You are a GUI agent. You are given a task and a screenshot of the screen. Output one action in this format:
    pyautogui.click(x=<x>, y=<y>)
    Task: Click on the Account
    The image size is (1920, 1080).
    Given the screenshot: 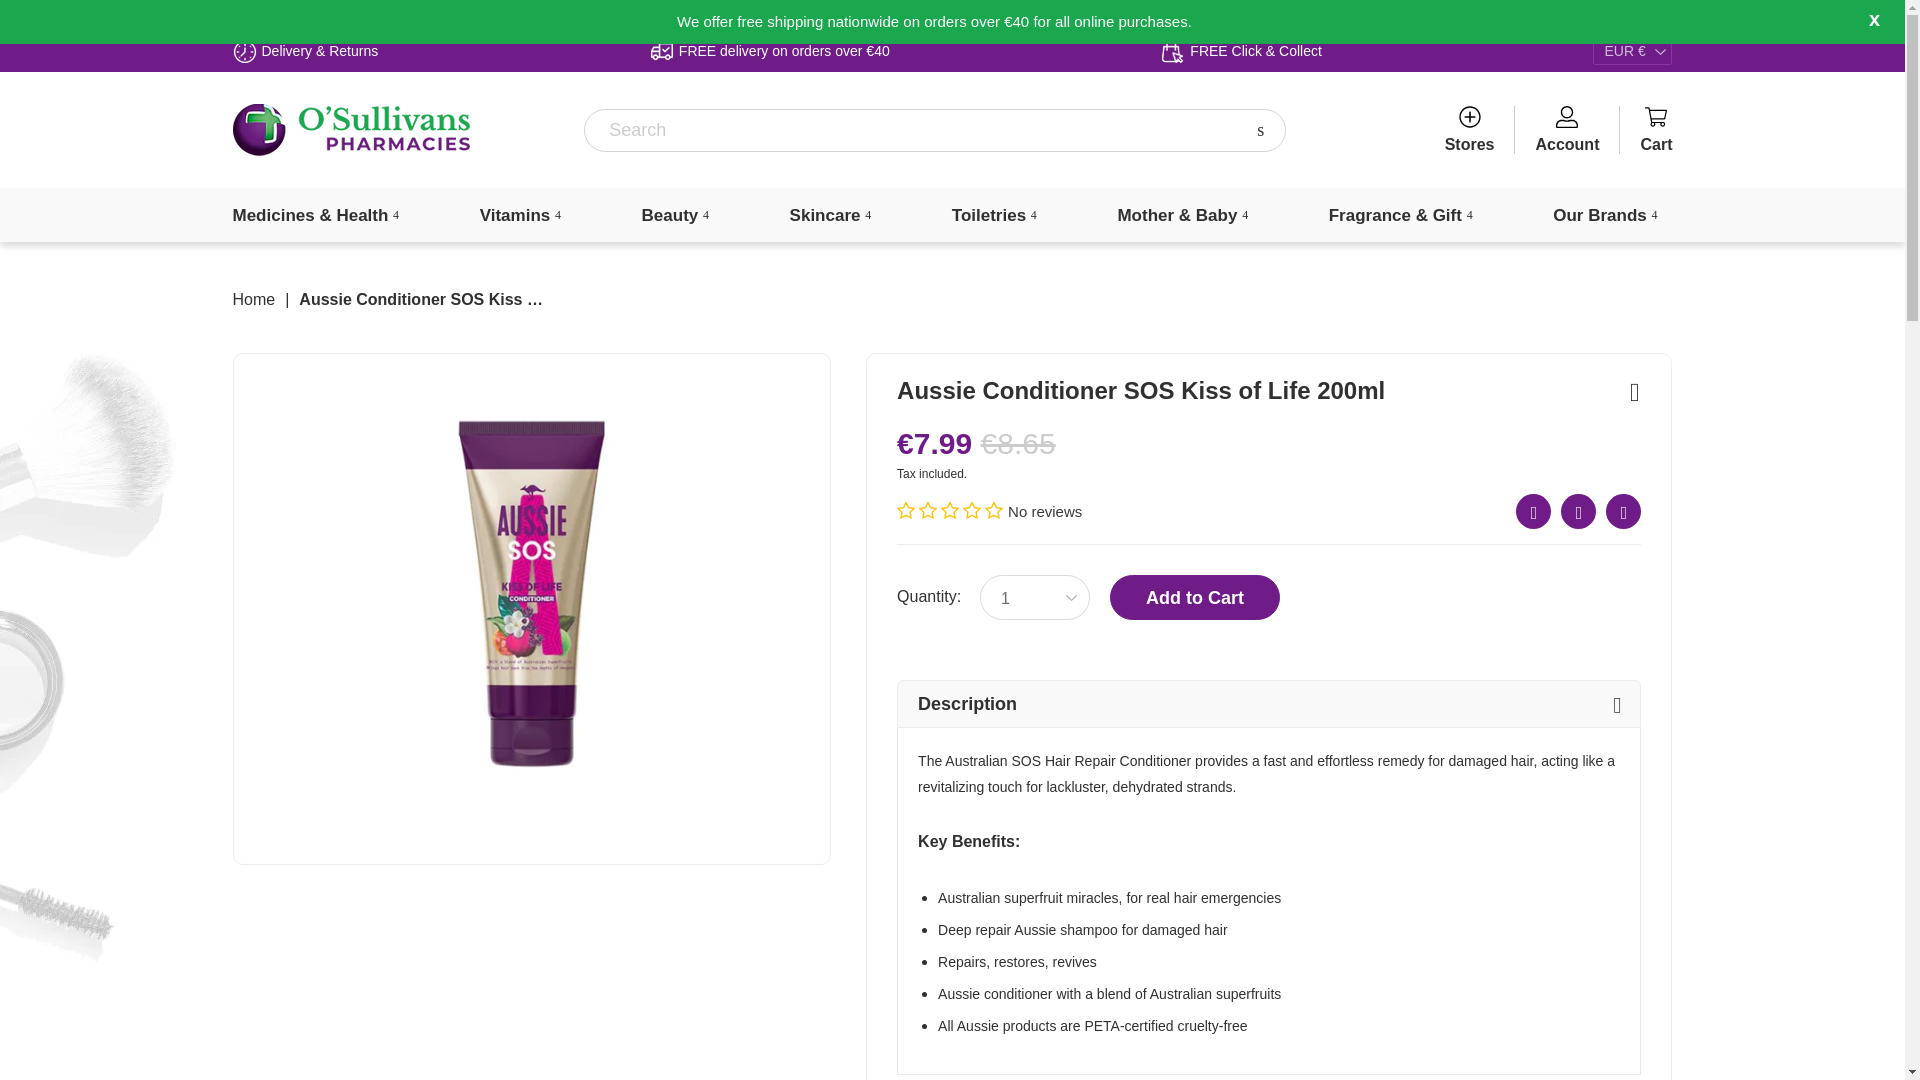 What is the action you would take?
    pyautogui.click(x=1566, y=130)
    